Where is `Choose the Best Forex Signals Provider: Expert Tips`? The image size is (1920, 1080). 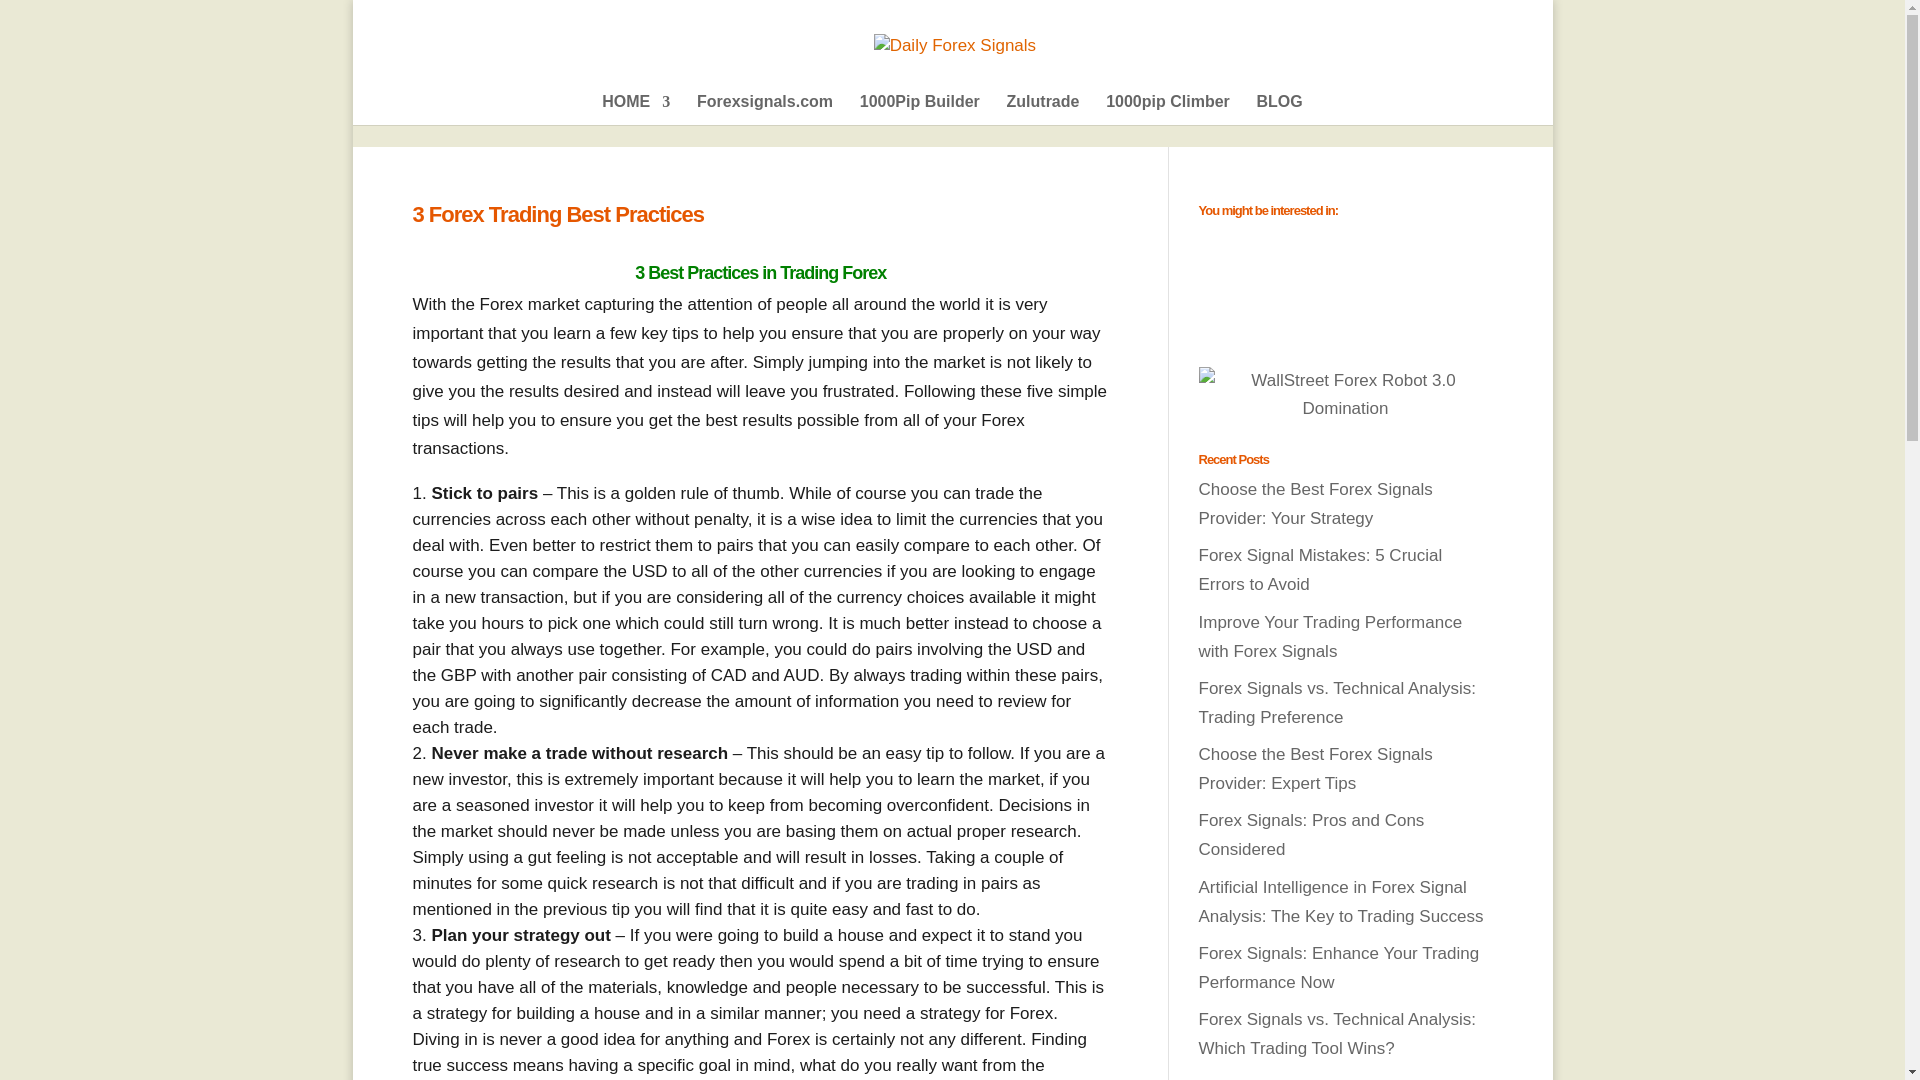
Choose the Best Forex Signals Provider: Expert Tips is located at coordinates (1315, 768).